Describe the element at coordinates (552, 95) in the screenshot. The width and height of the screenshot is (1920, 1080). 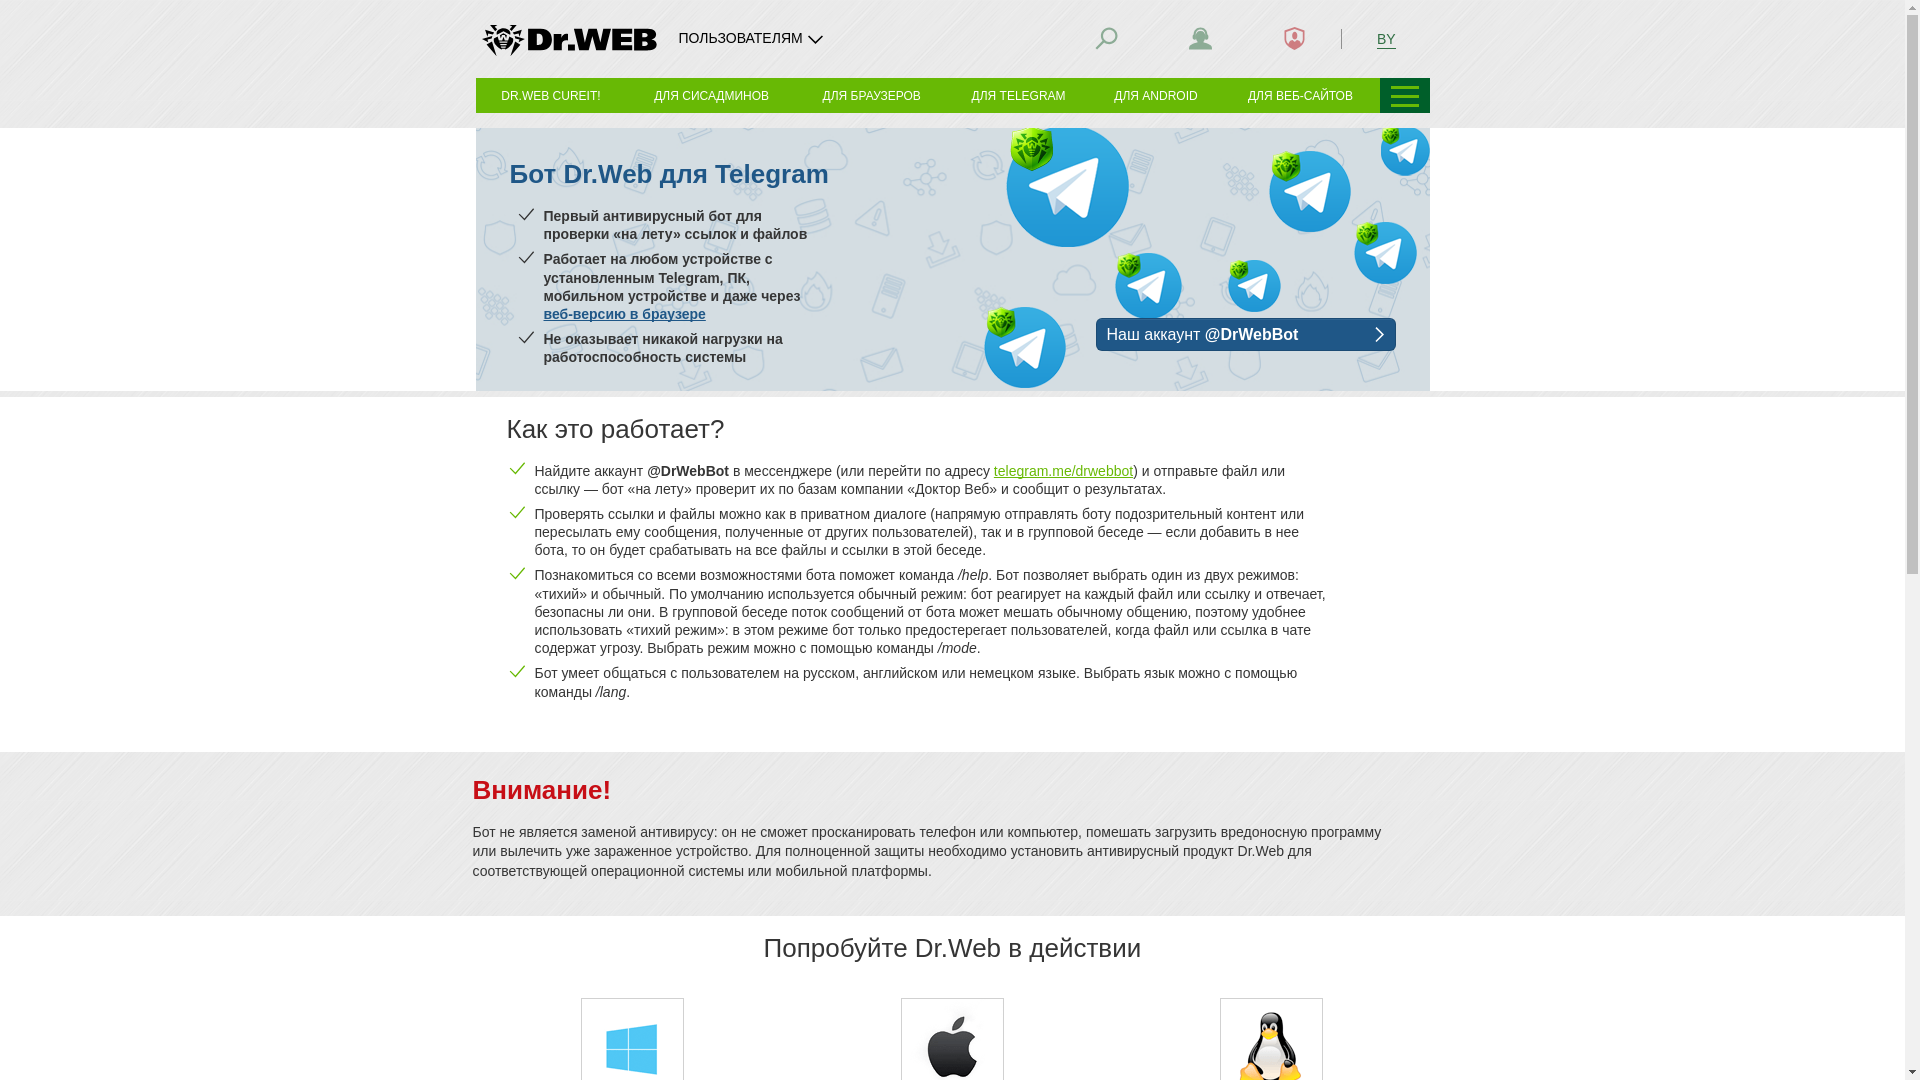
I see `DR.WEB CUREIT!` at that location.